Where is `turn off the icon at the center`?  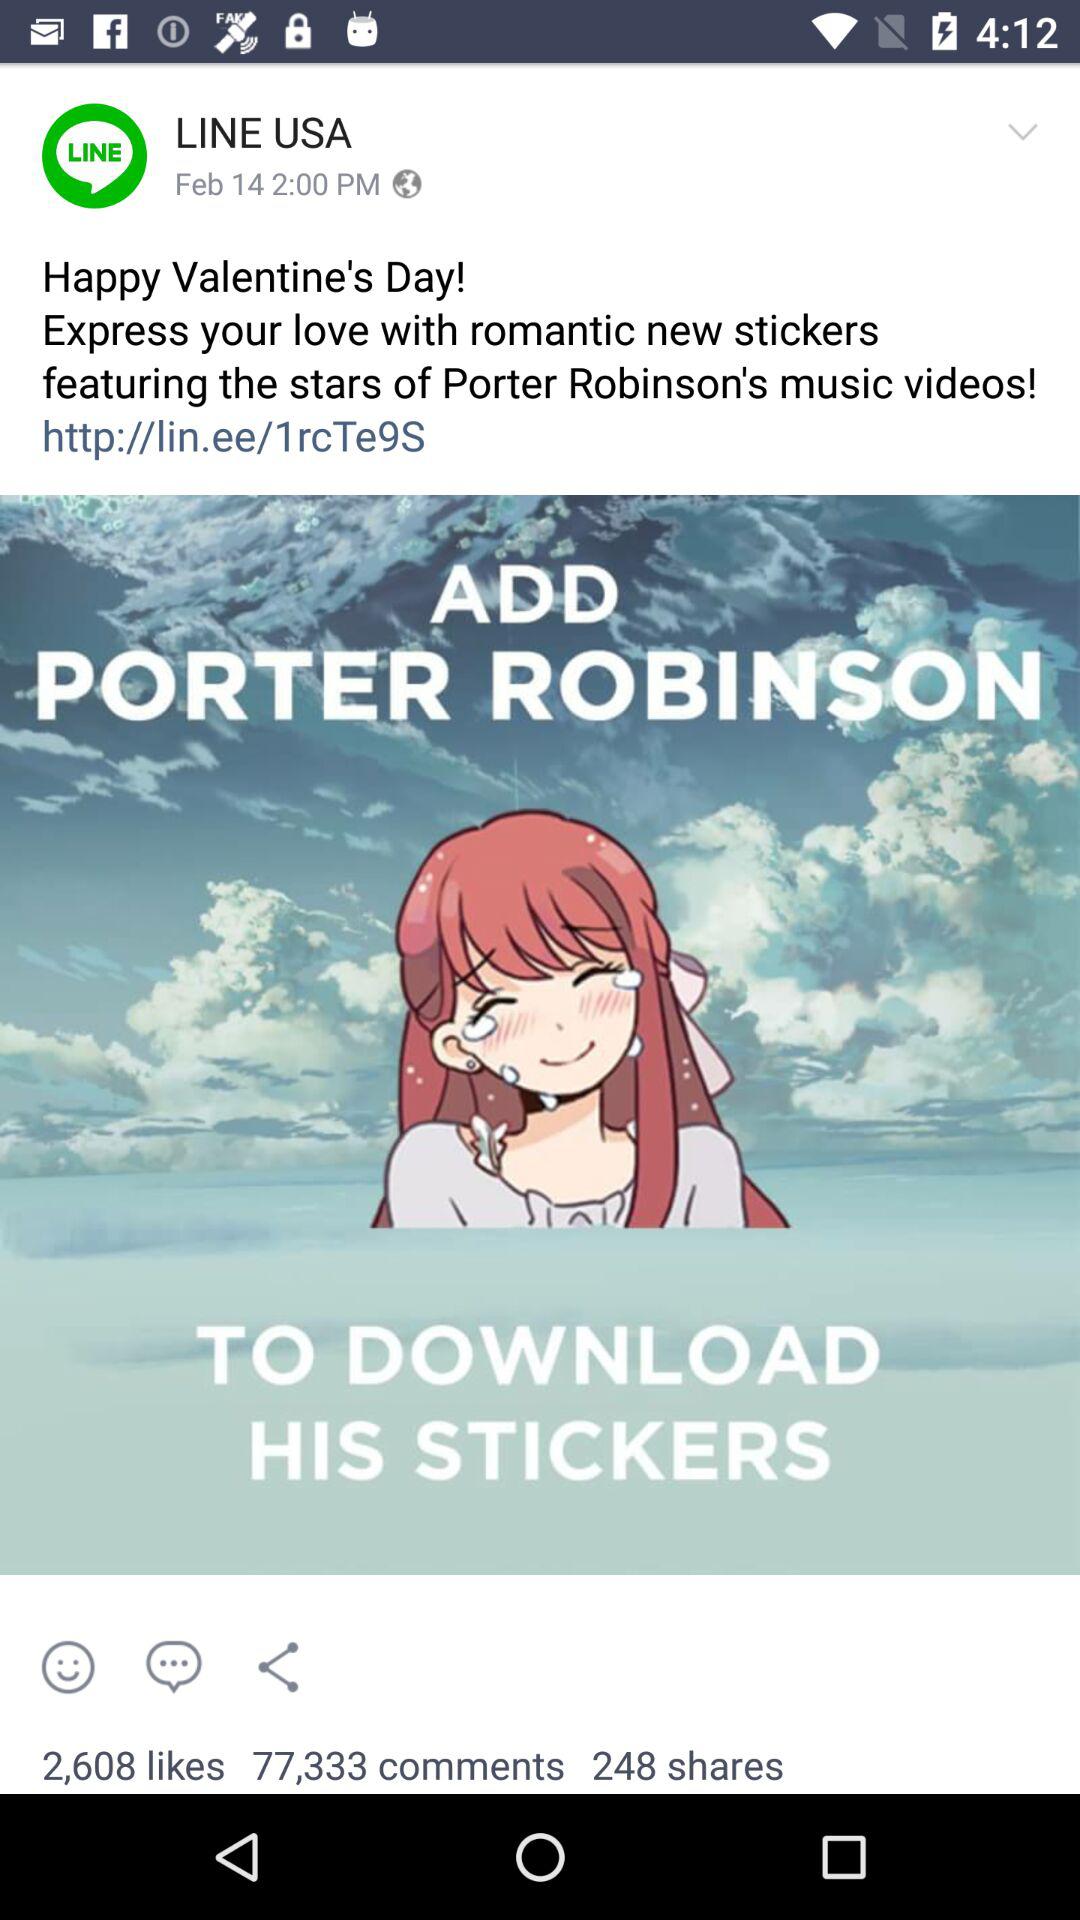
turn off the icon at the center is located at coordinates (540, 1035).